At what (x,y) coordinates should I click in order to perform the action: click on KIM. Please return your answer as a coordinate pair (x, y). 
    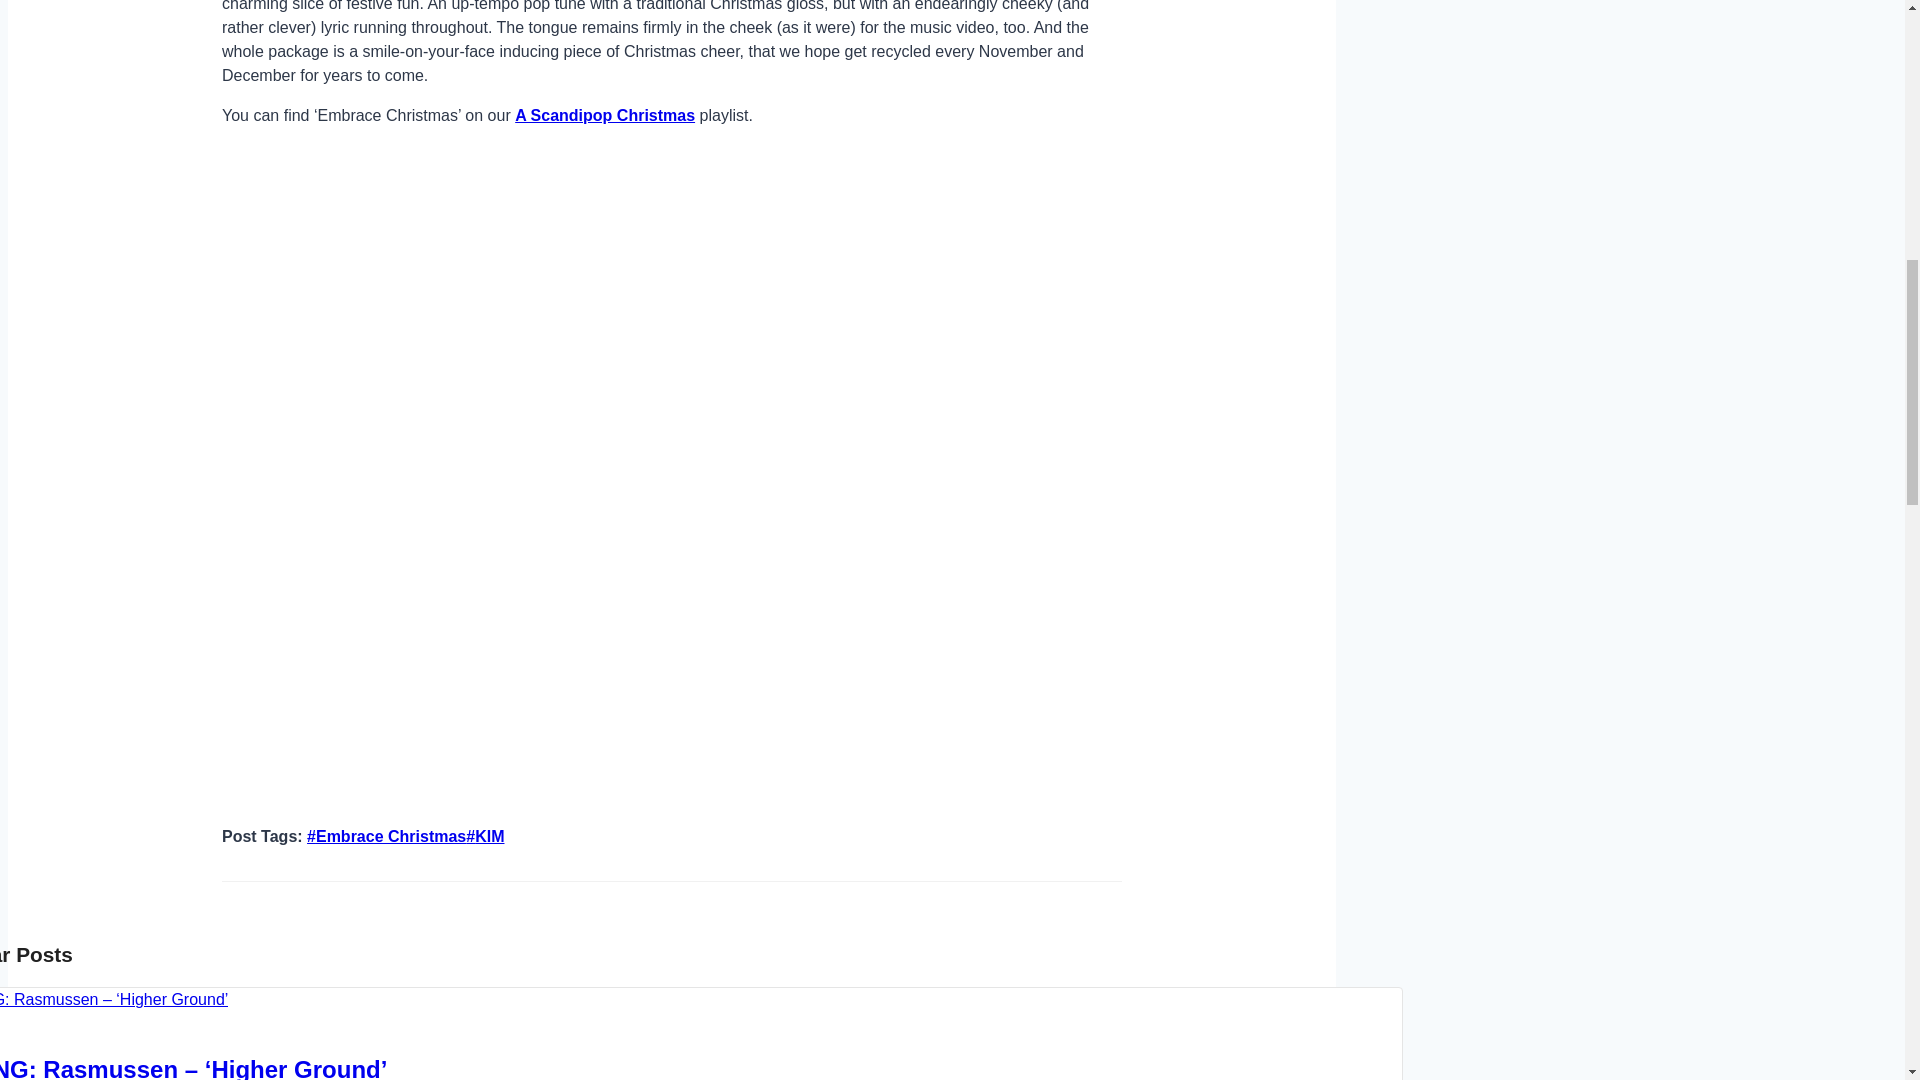
    Looking at the image, I should click on (484, 836).